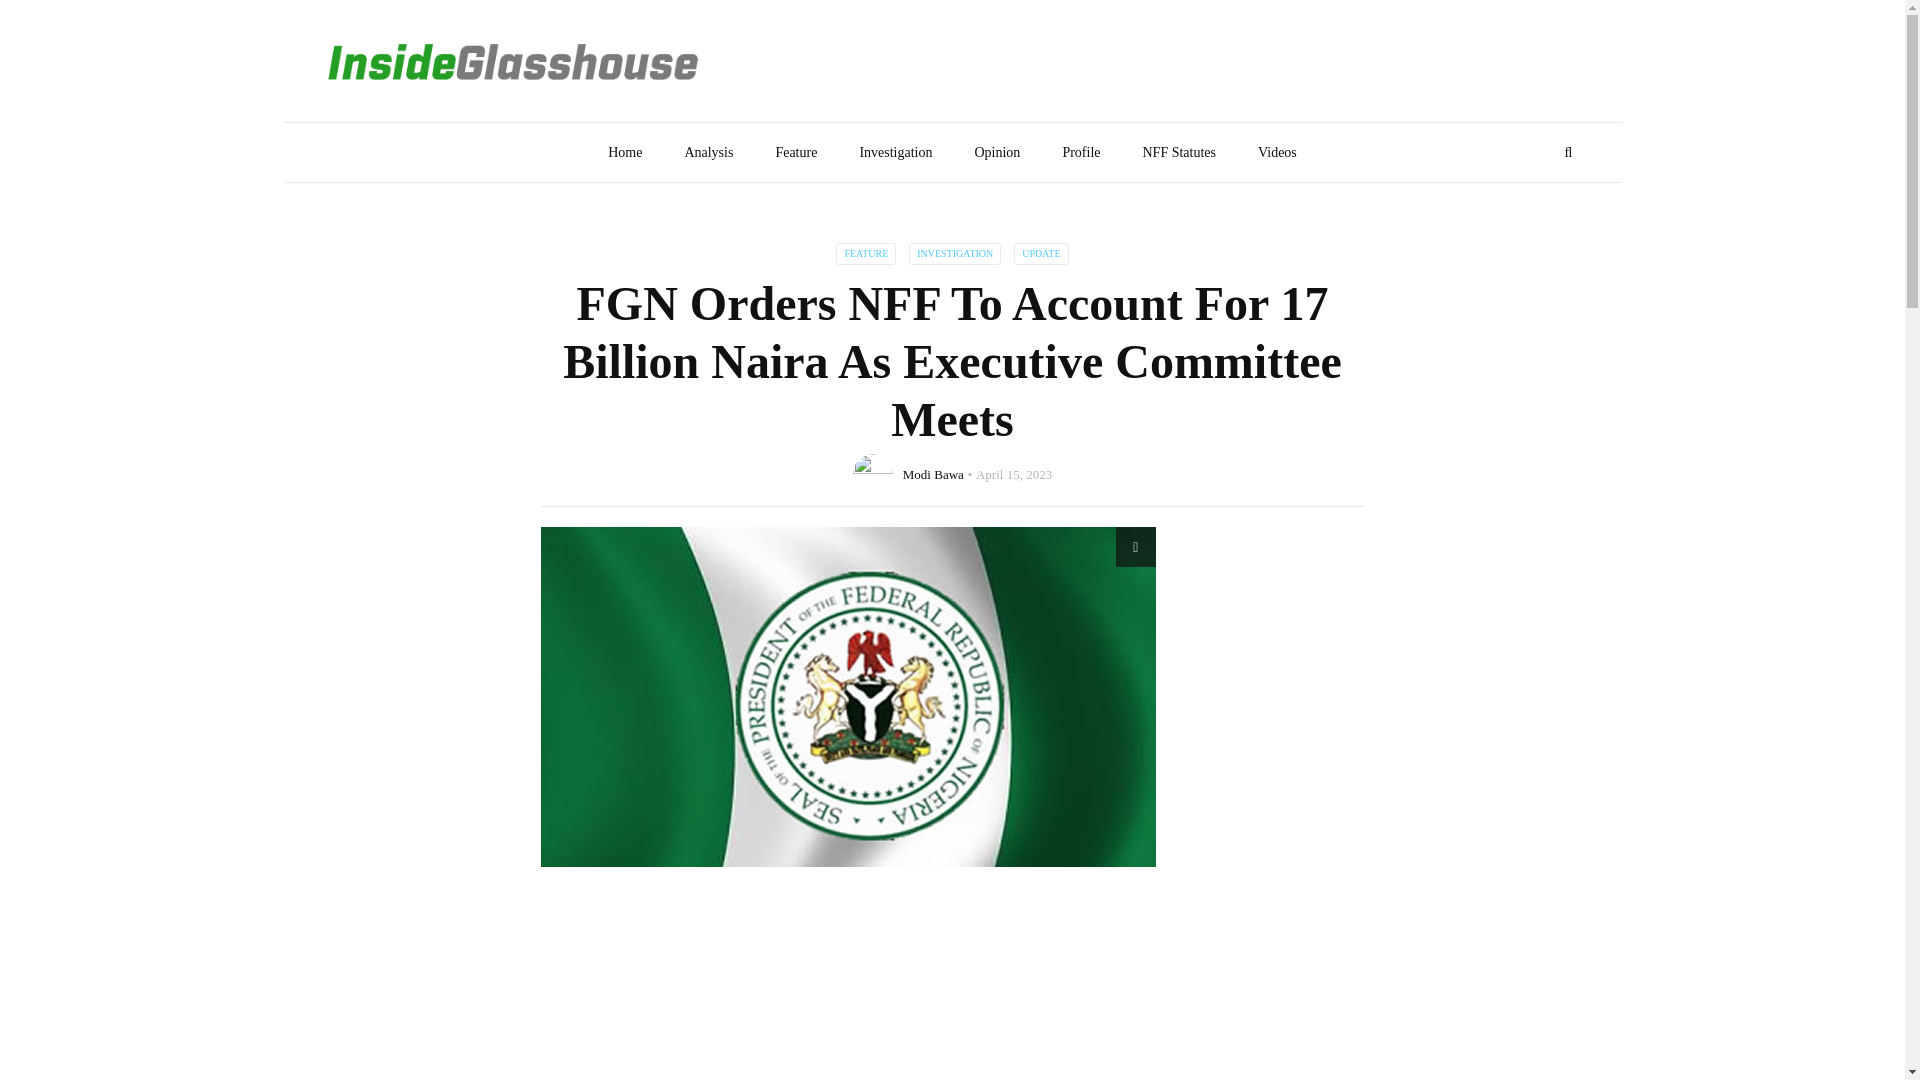  What do you see at coordinates (624, 152) in the screenshot?
I see `Home` at bounding box center [624, 152].